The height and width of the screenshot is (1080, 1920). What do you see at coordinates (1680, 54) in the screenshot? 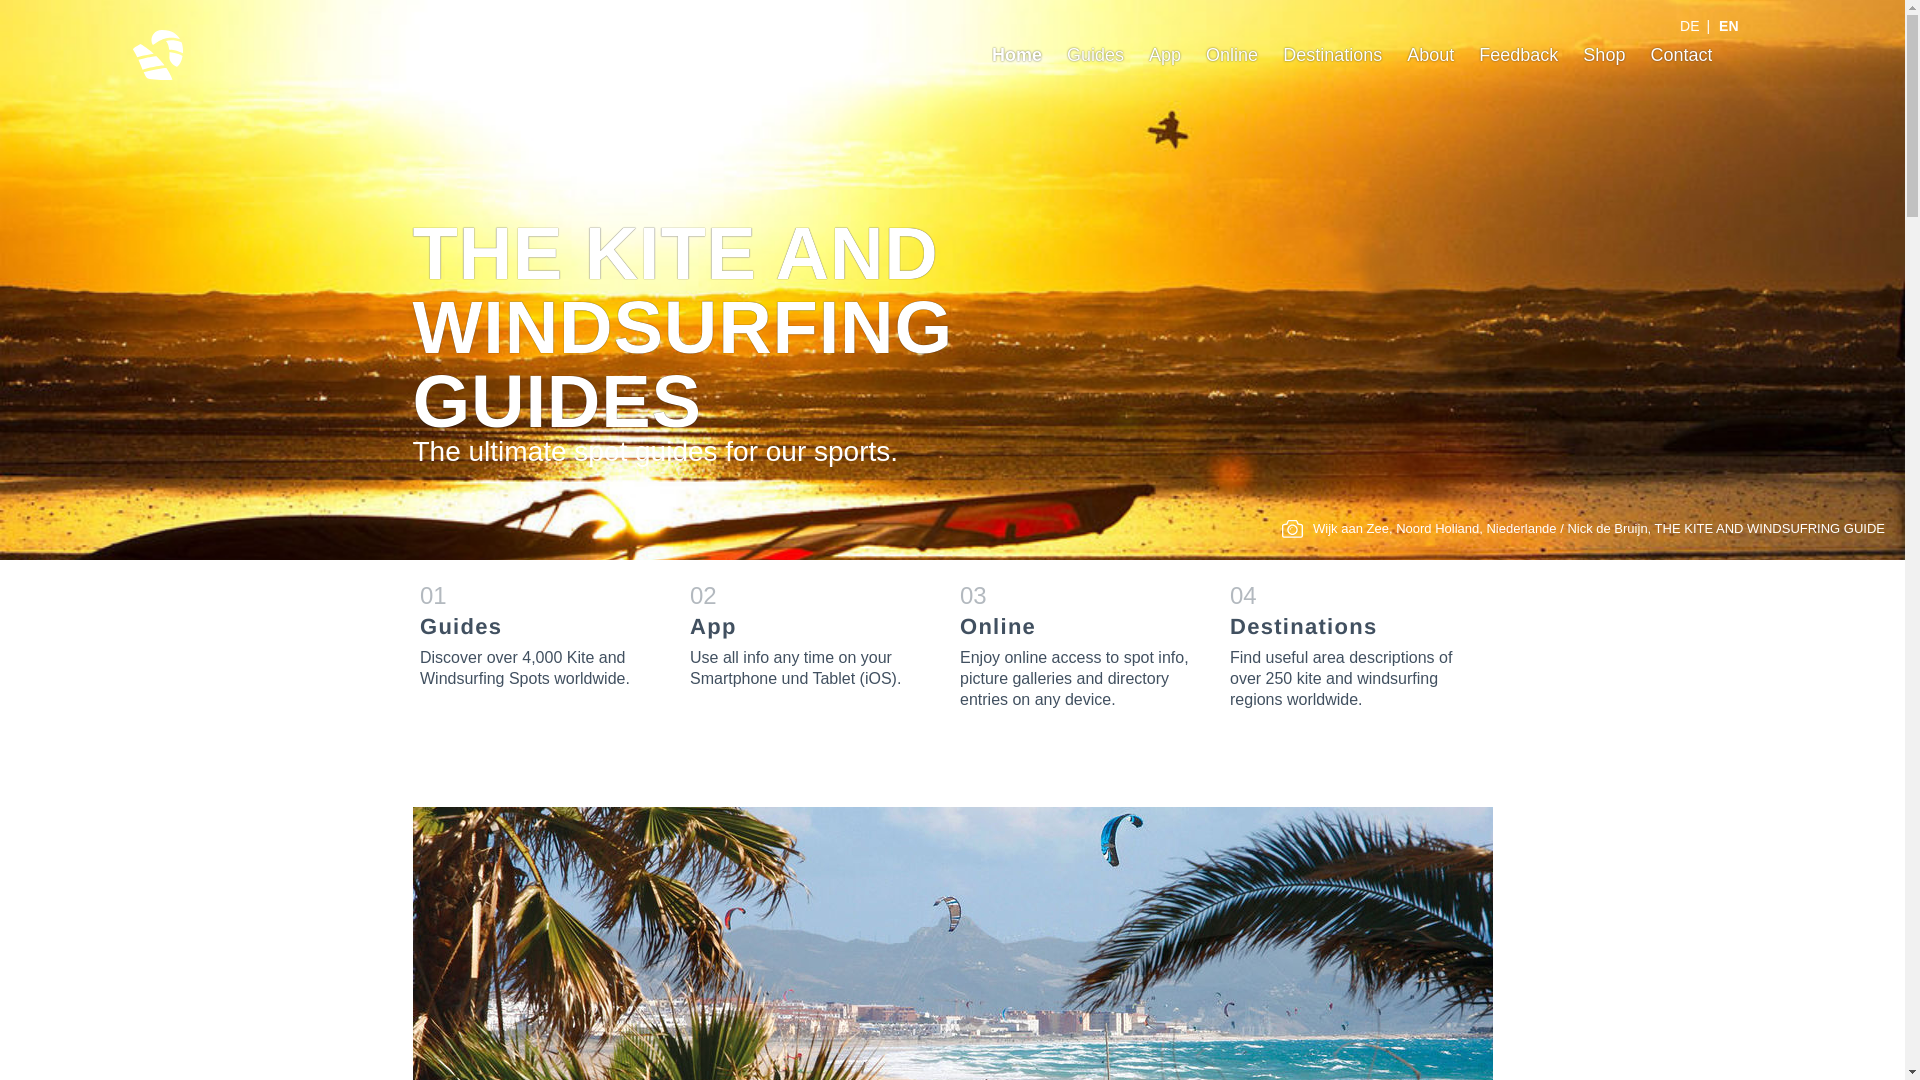
I see `Contact` at bounding box center [1680, 54].